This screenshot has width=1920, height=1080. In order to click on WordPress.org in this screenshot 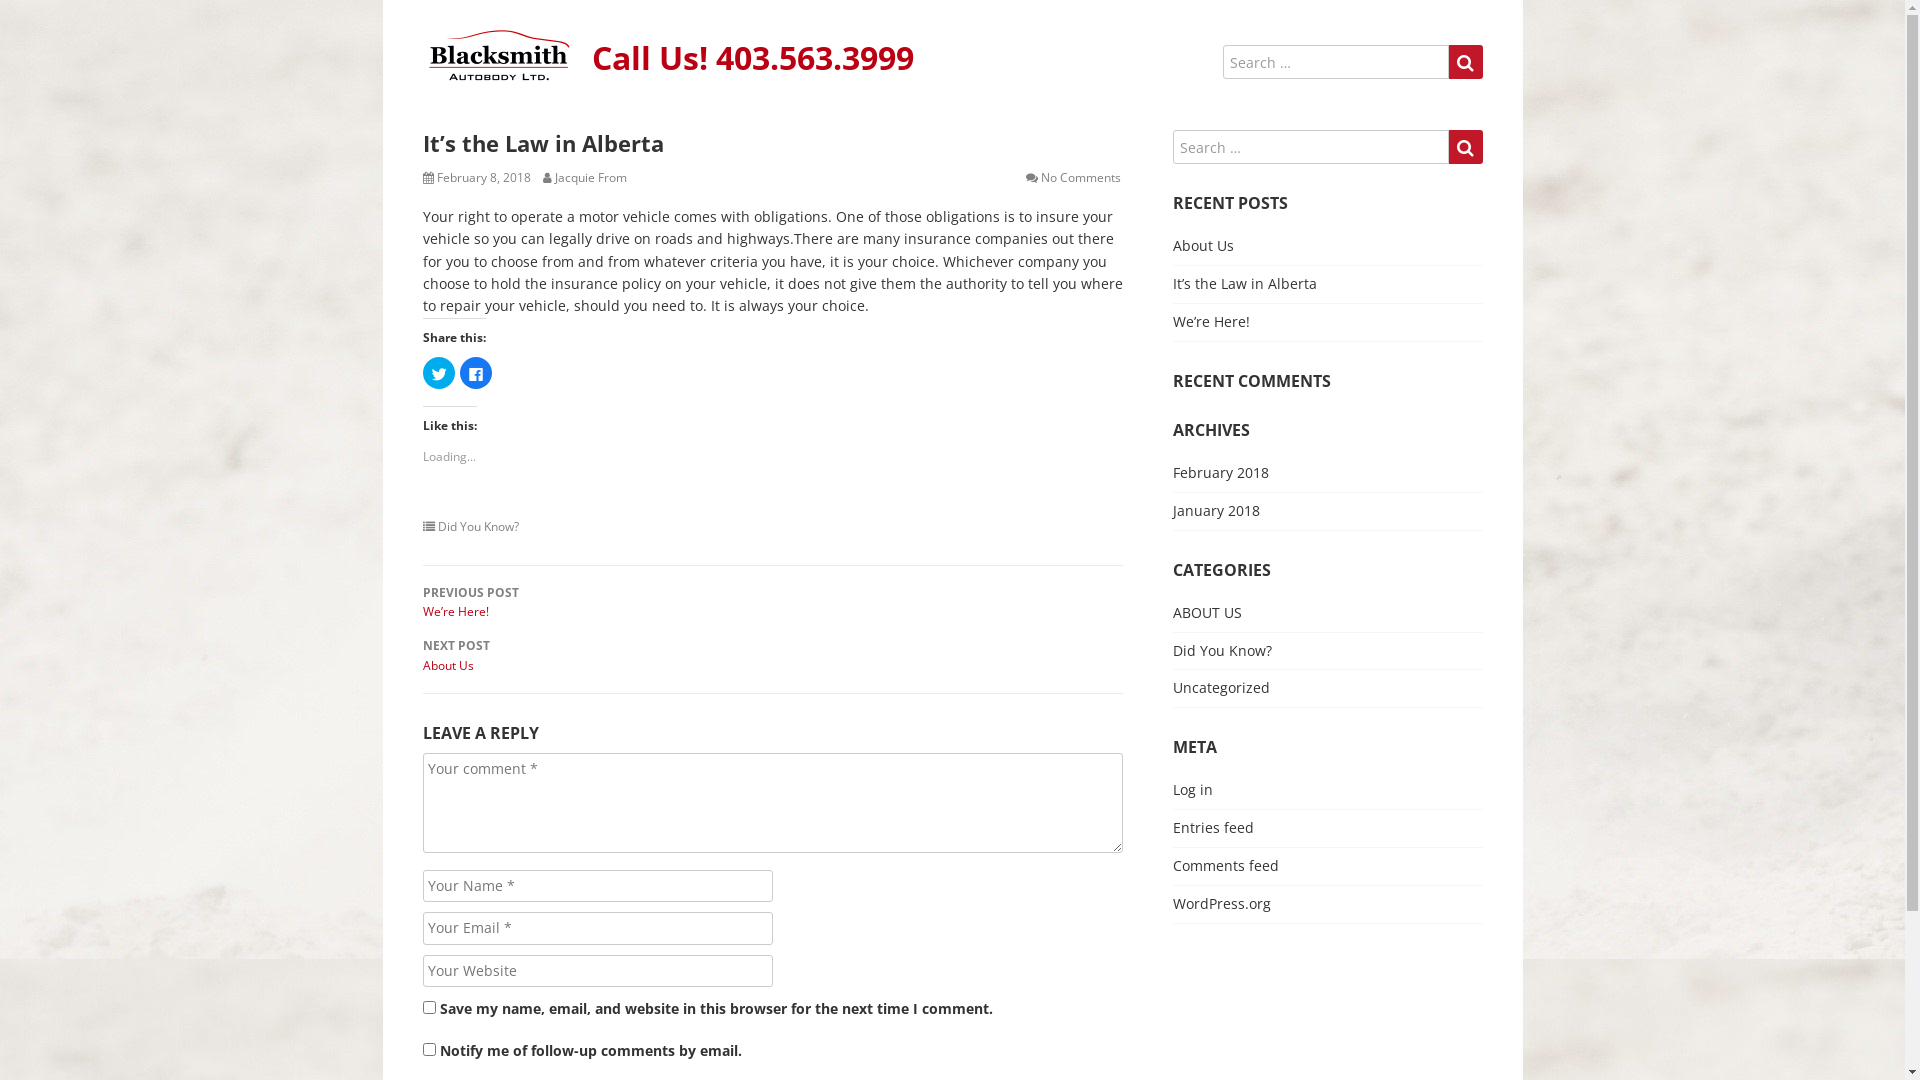, I will do `click(1221, 903)`.